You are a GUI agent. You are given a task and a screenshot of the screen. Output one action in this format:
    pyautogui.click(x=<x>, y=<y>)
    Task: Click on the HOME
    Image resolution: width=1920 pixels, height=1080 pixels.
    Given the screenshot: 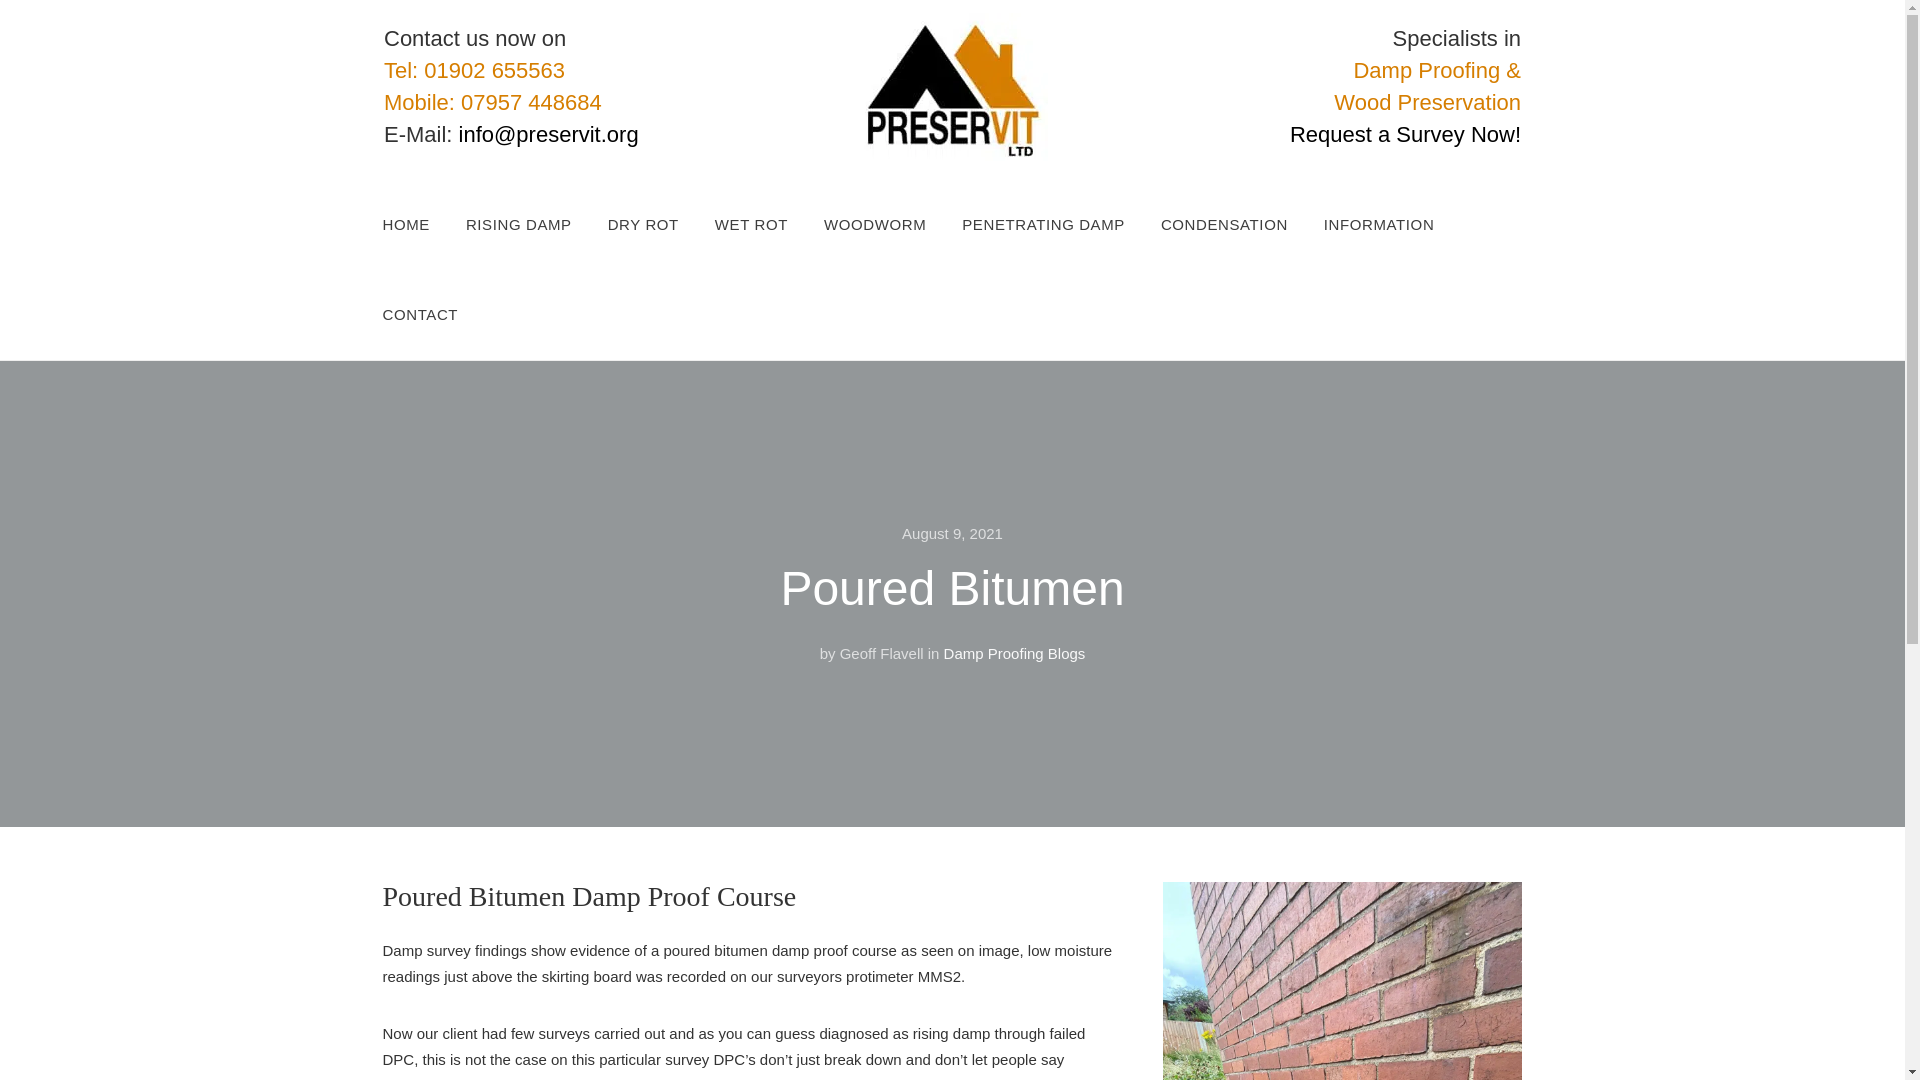 What is the action you would take?
    pyautogui.click(x=423, y=225)
    